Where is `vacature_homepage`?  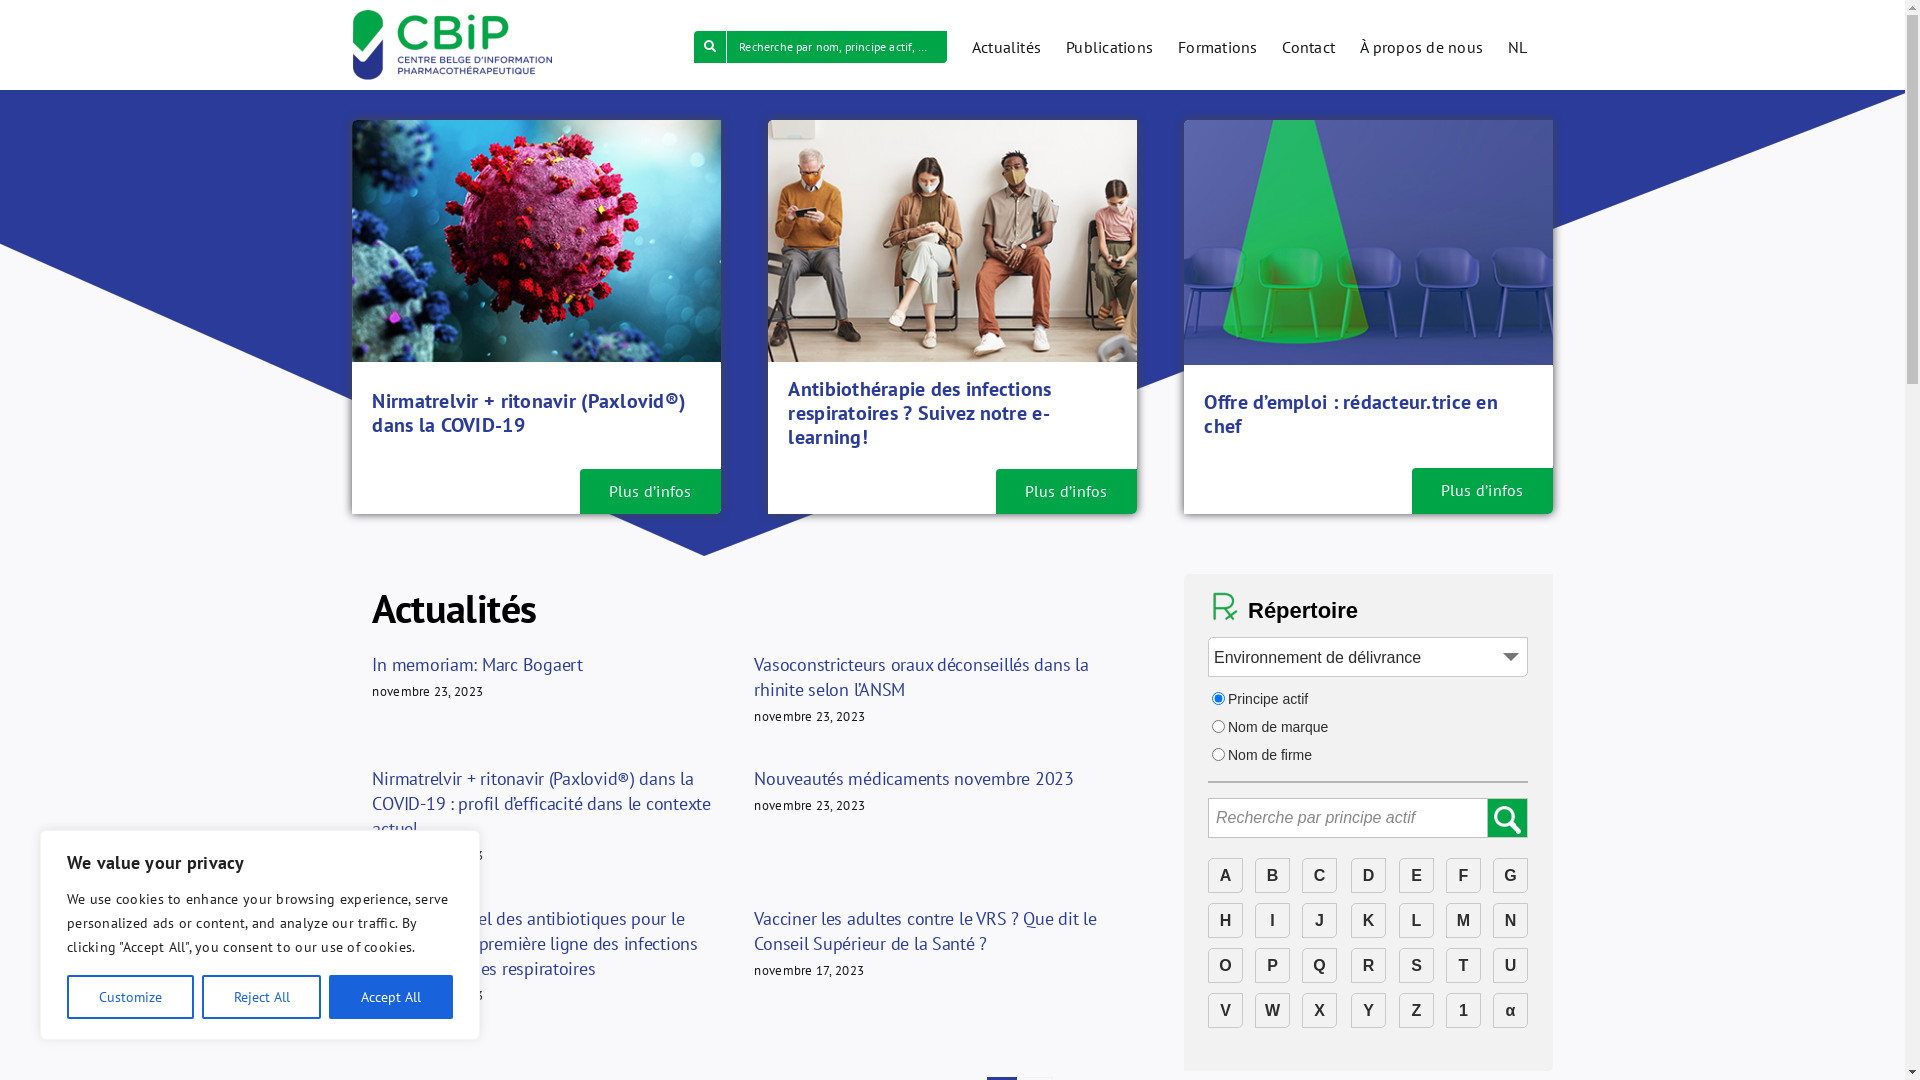 vacature_homepage is located at coordinates (1368, 242).